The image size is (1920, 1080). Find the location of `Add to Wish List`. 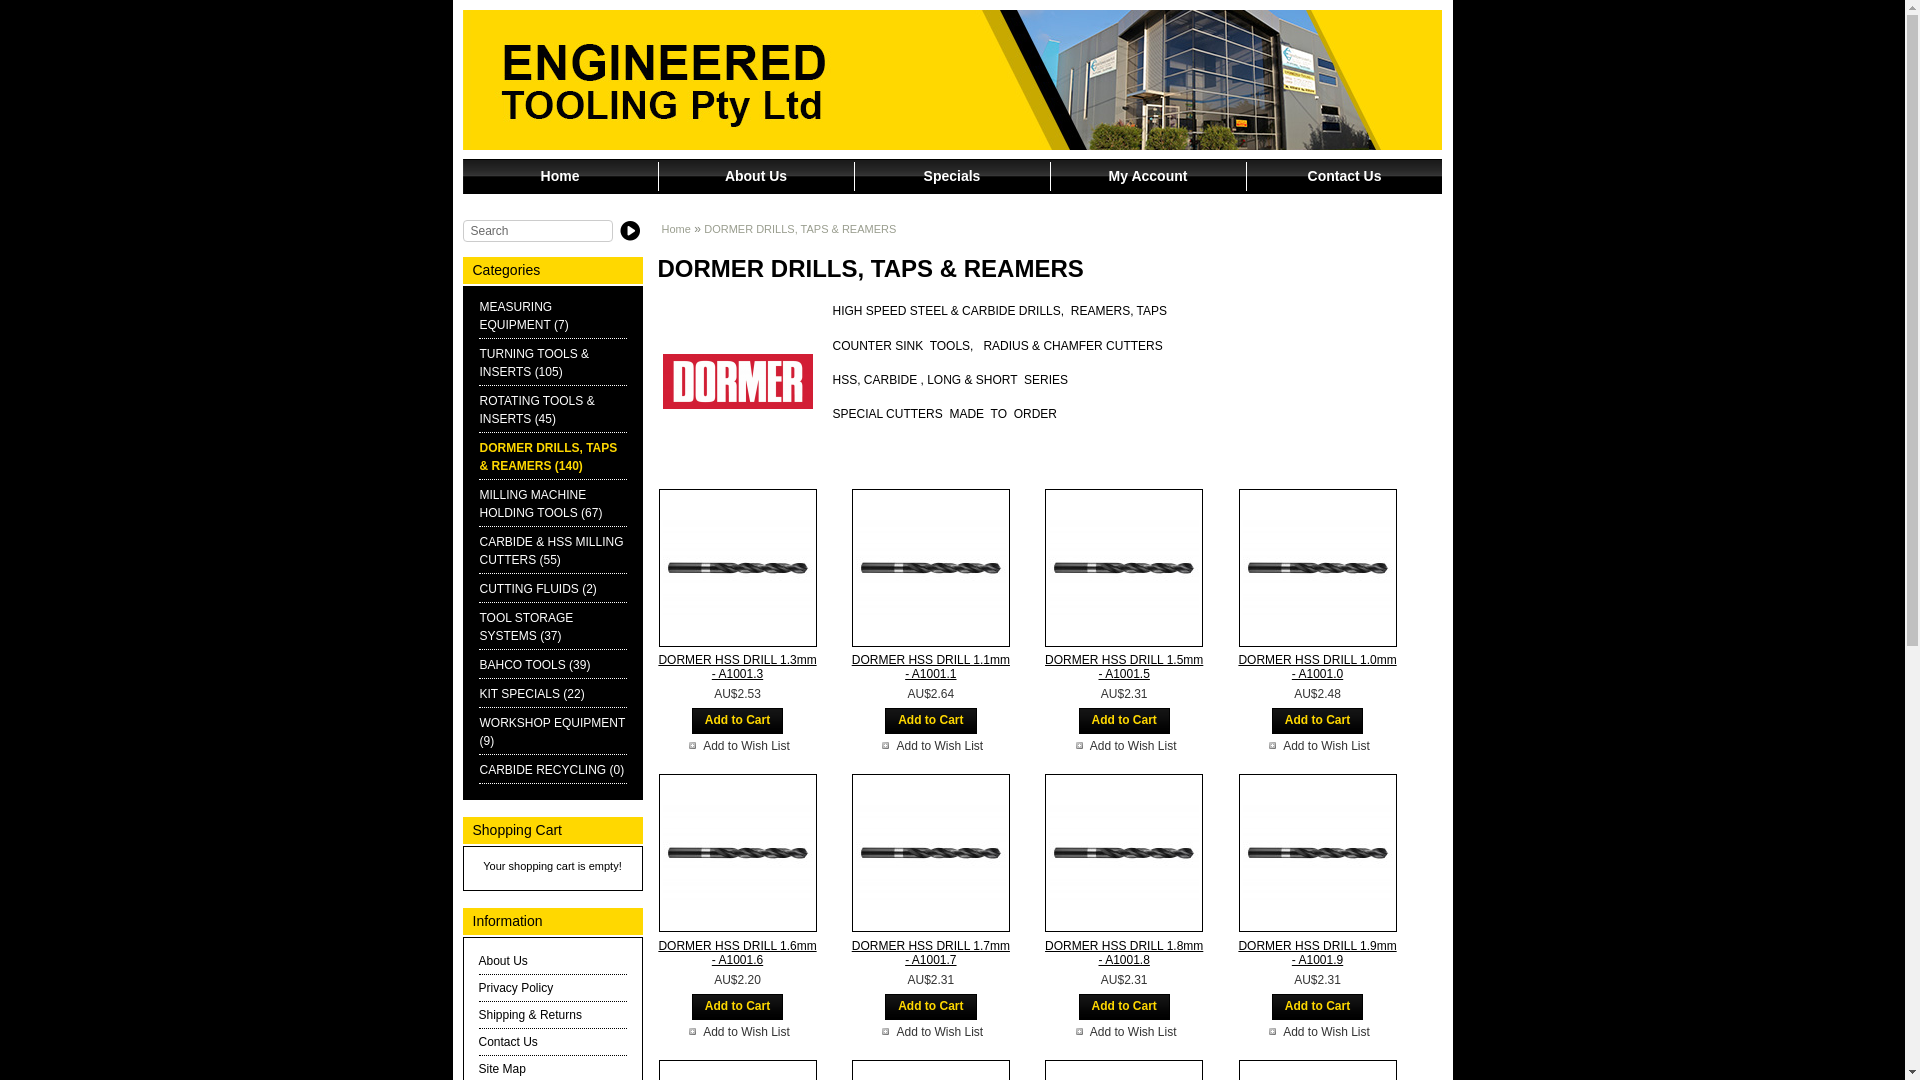

Add to Wish List is located at coordinates (930, 746).